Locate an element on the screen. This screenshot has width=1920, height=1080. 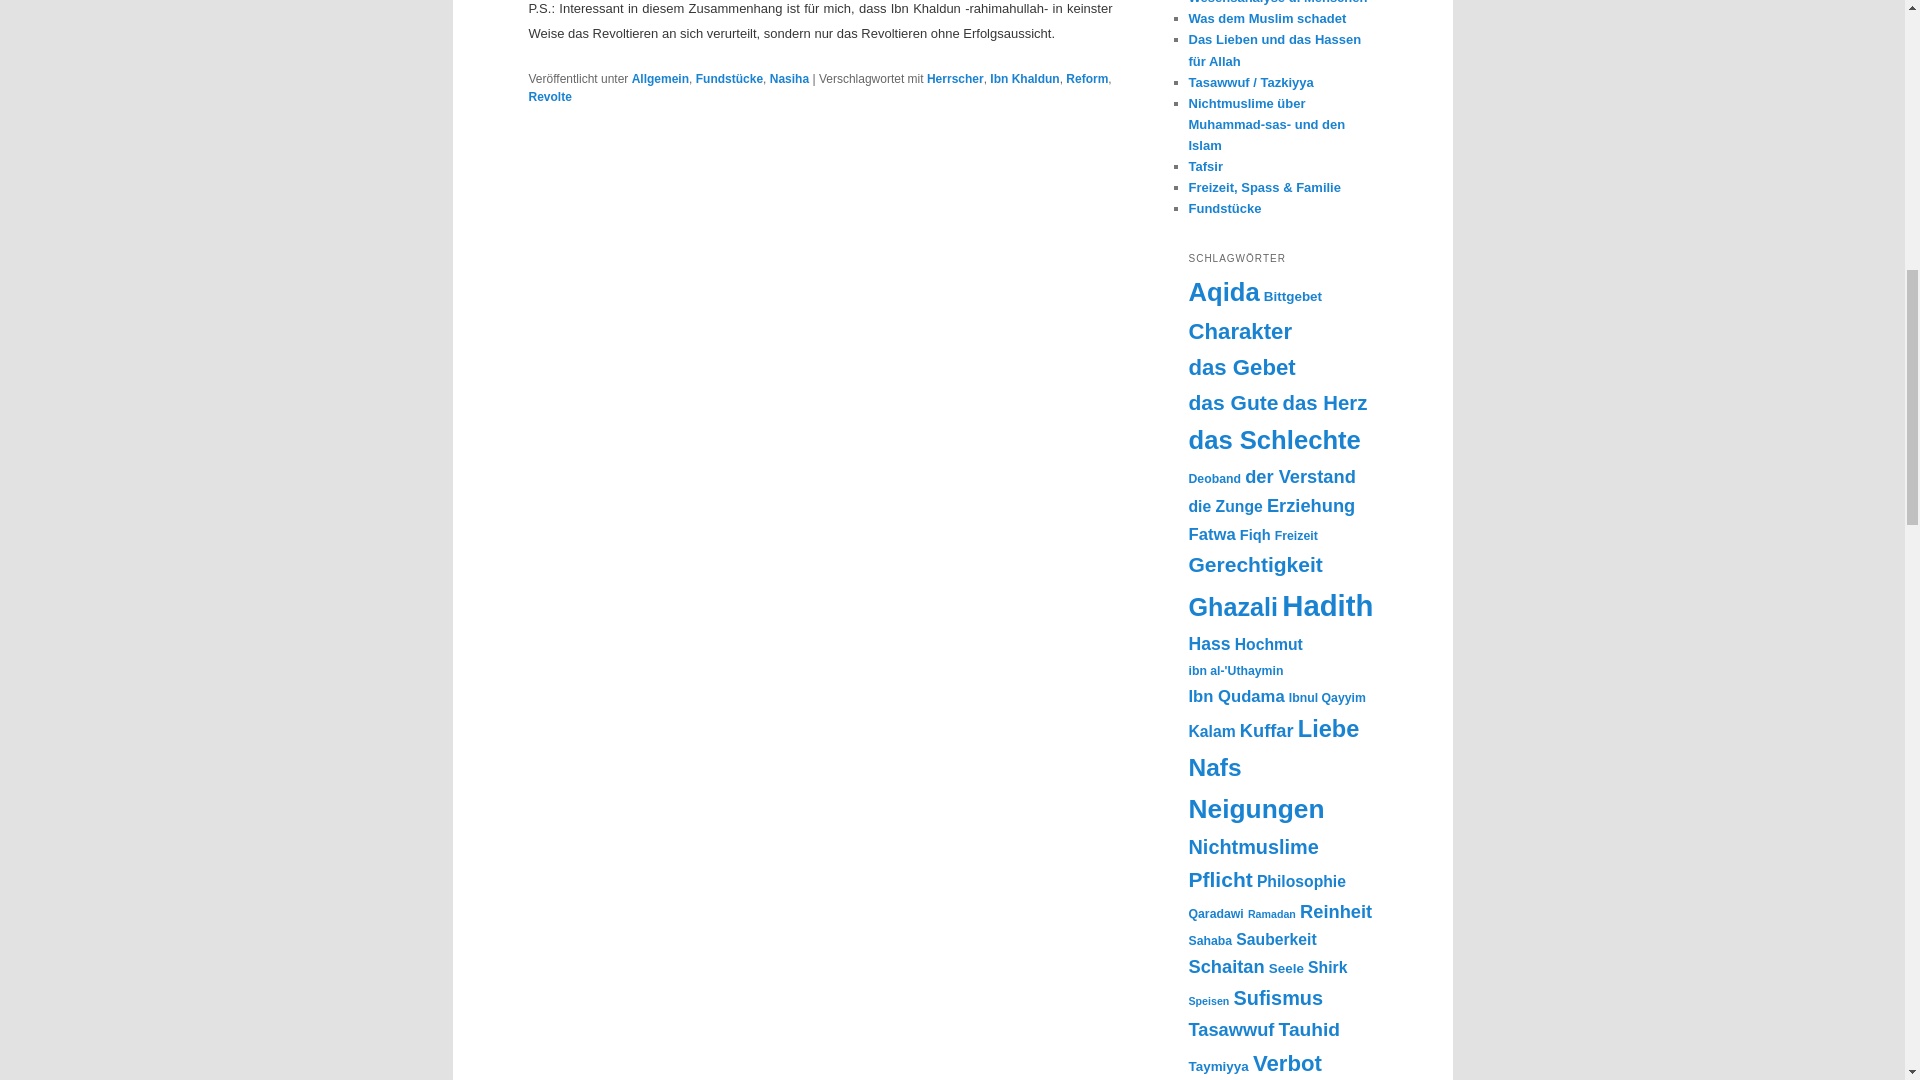
Wesensanalyse d. Menschen is located at coordinates (1278, 2).